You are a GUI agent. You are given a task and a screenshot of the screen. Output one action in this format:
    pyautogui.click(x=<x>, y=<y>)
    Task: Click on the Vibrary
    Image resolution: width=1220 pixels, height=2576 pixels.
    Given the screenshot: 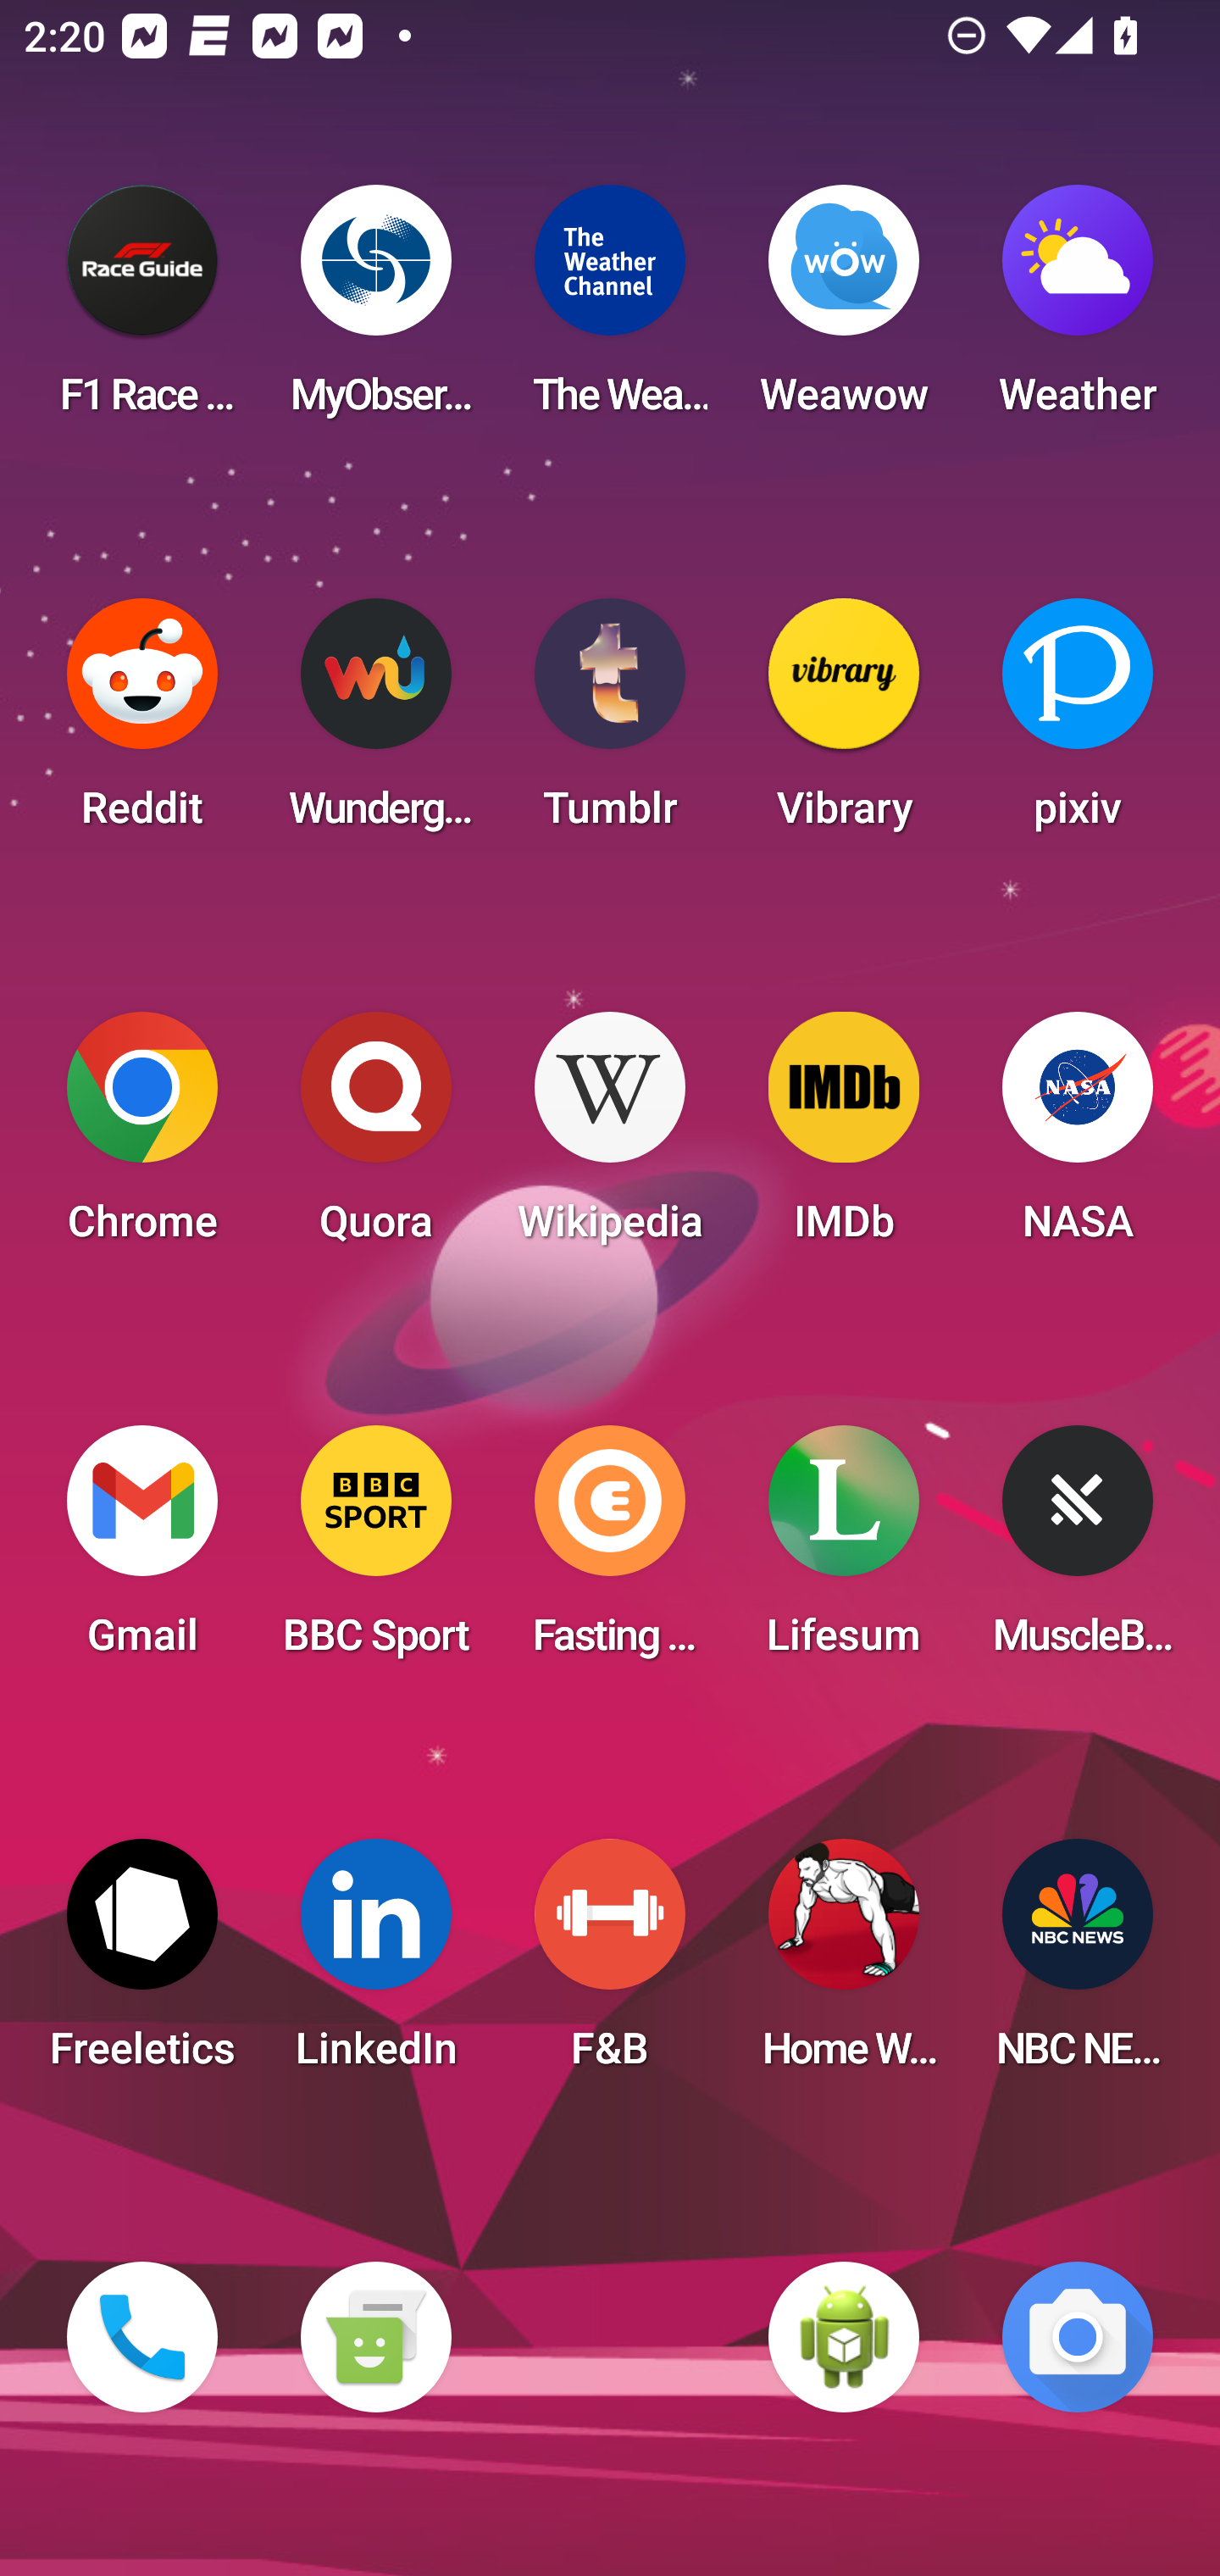 What is the action you would take?
    pyautogui.click(x=844, y=724)
    